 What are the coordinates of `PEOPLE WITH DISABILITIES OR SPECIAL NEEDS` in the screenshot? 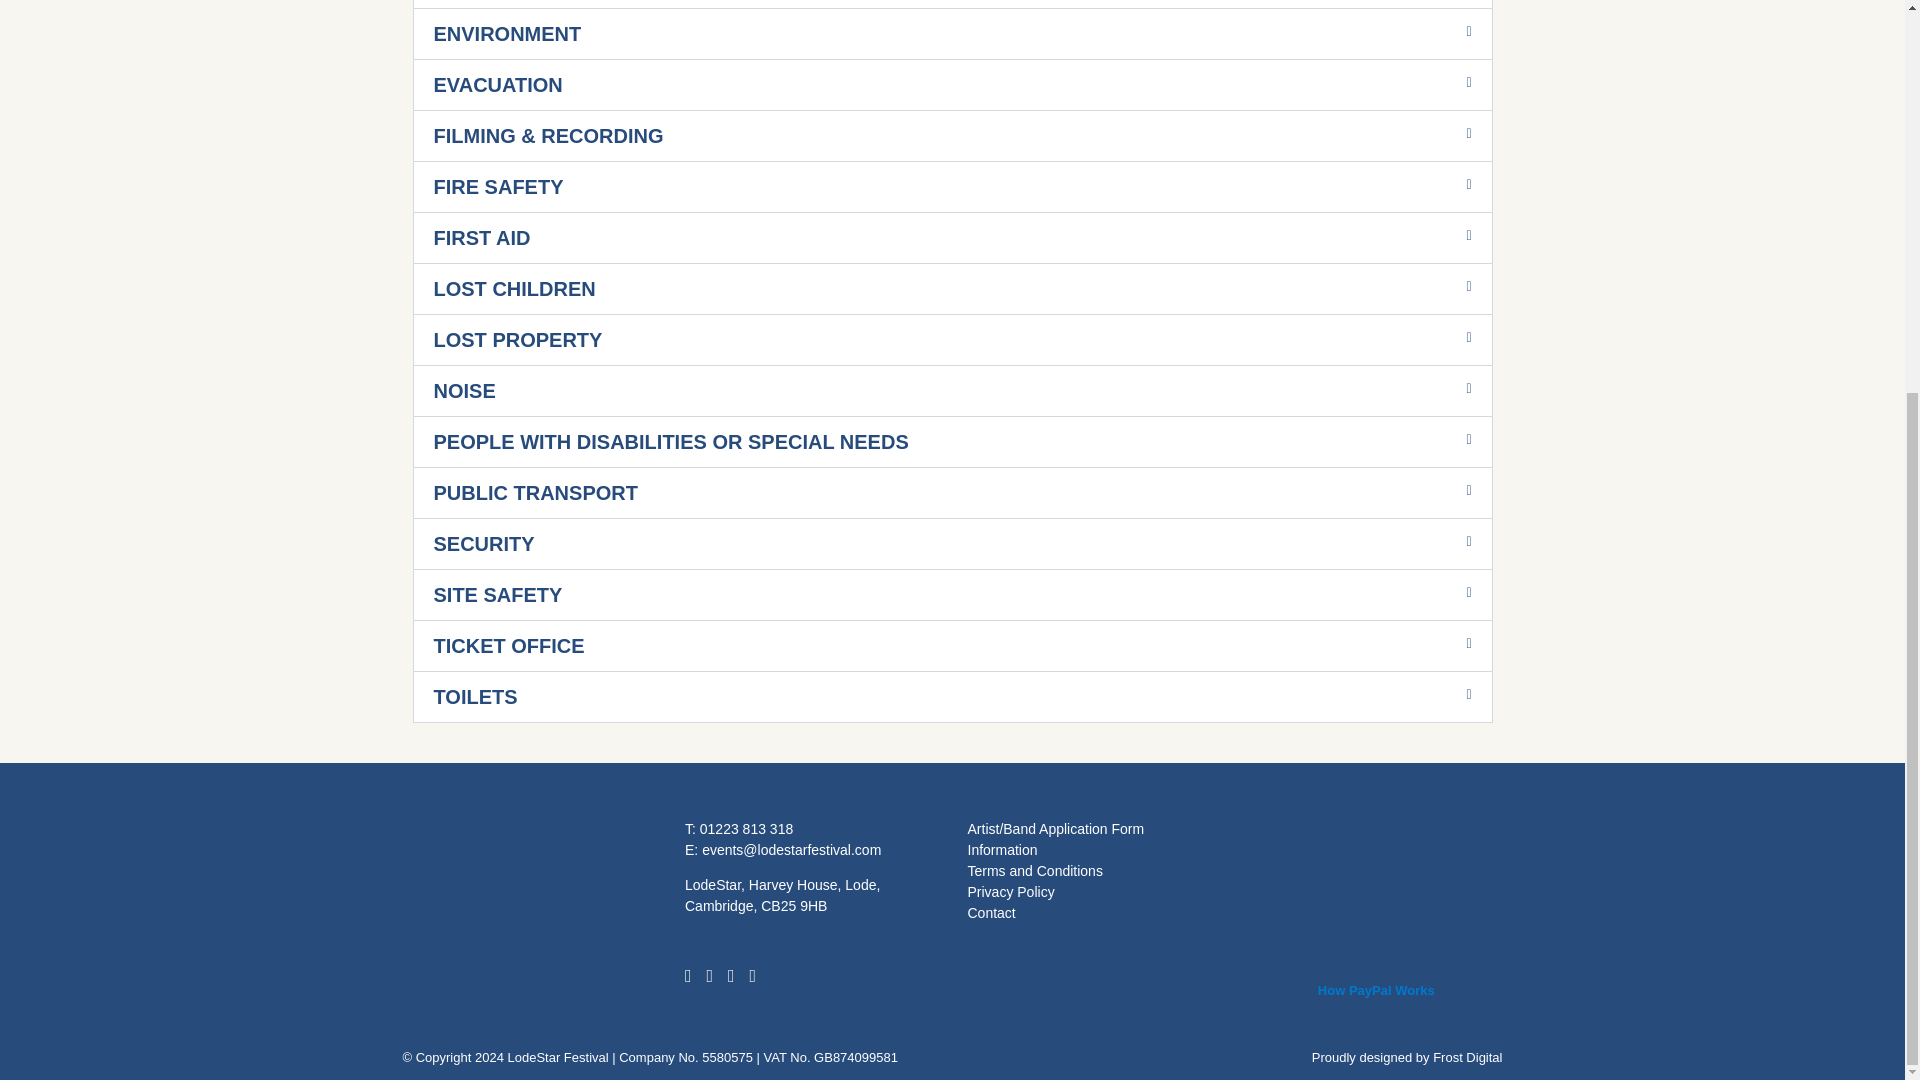 It's located at (670, 441).